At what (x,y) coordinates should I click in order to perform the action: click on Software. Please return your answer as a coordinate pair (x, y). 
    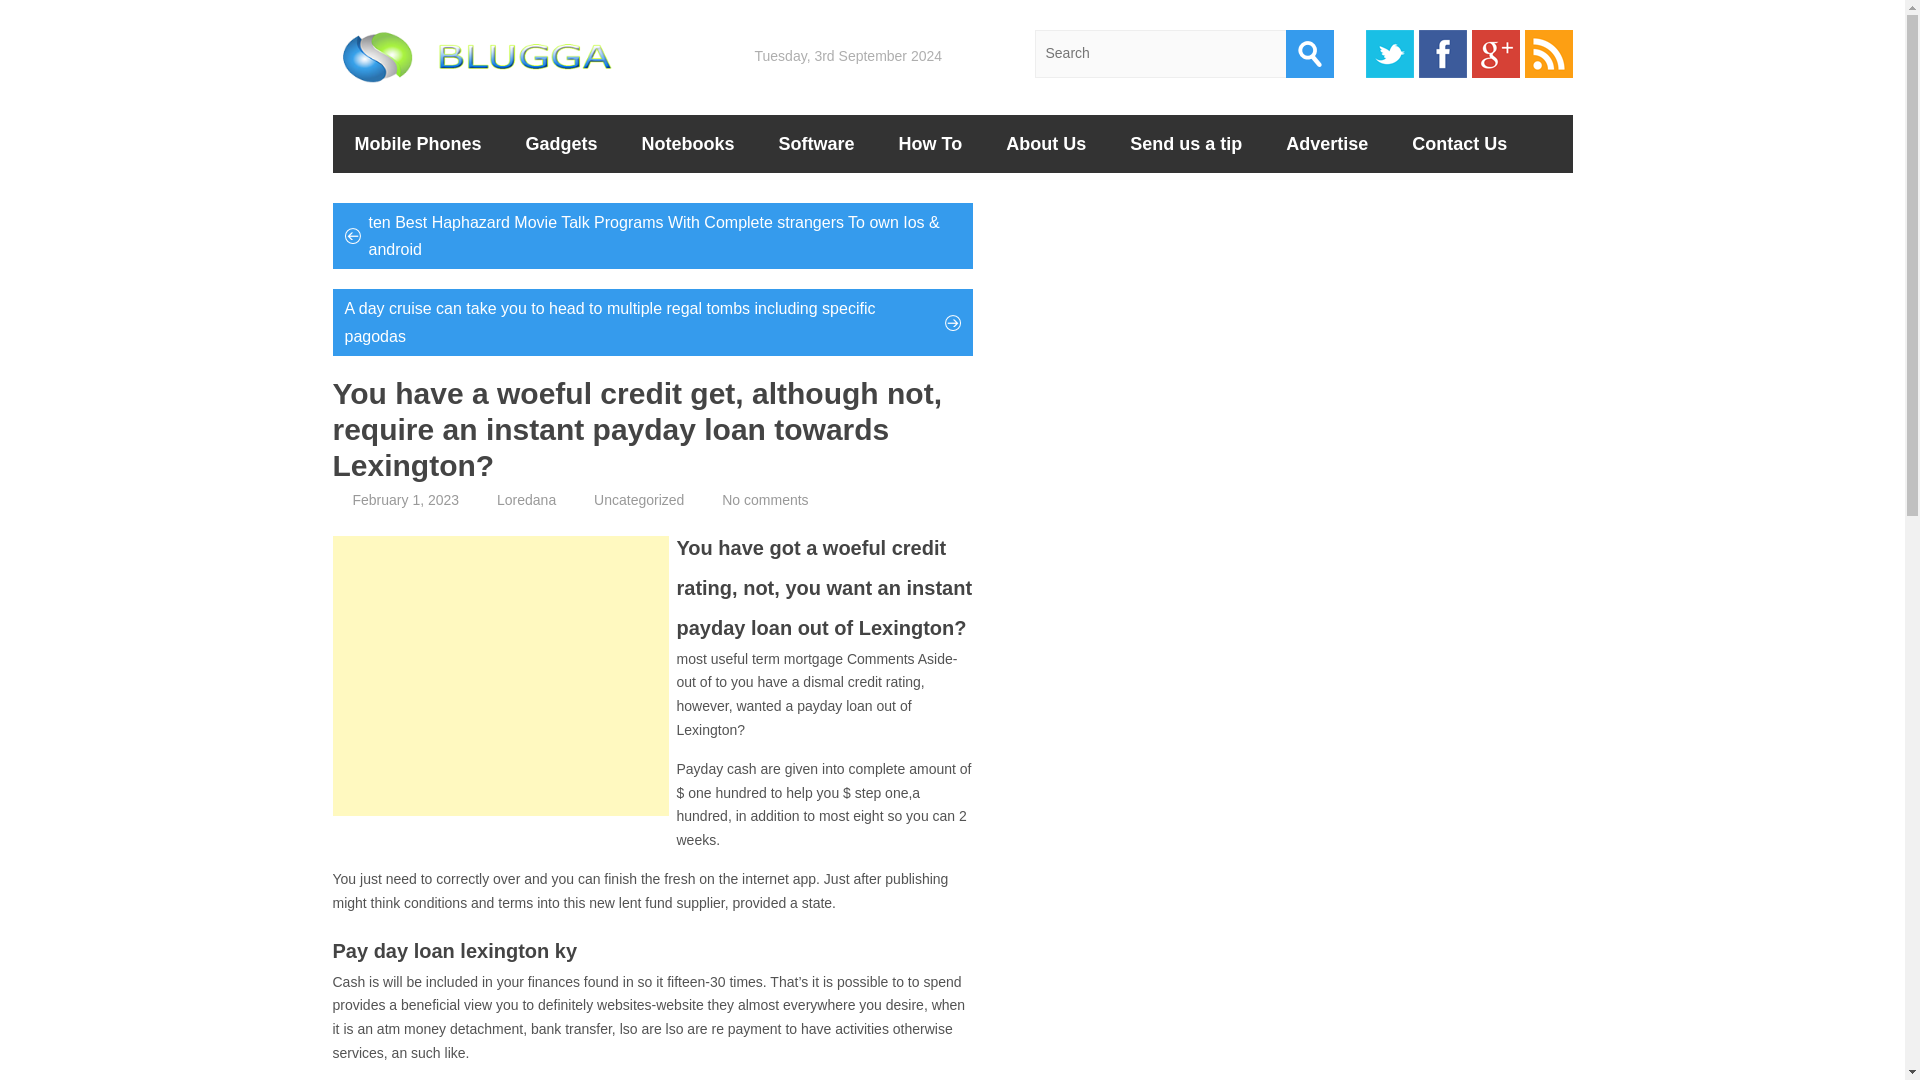
    Looking at the image, I should click on (816, 143).